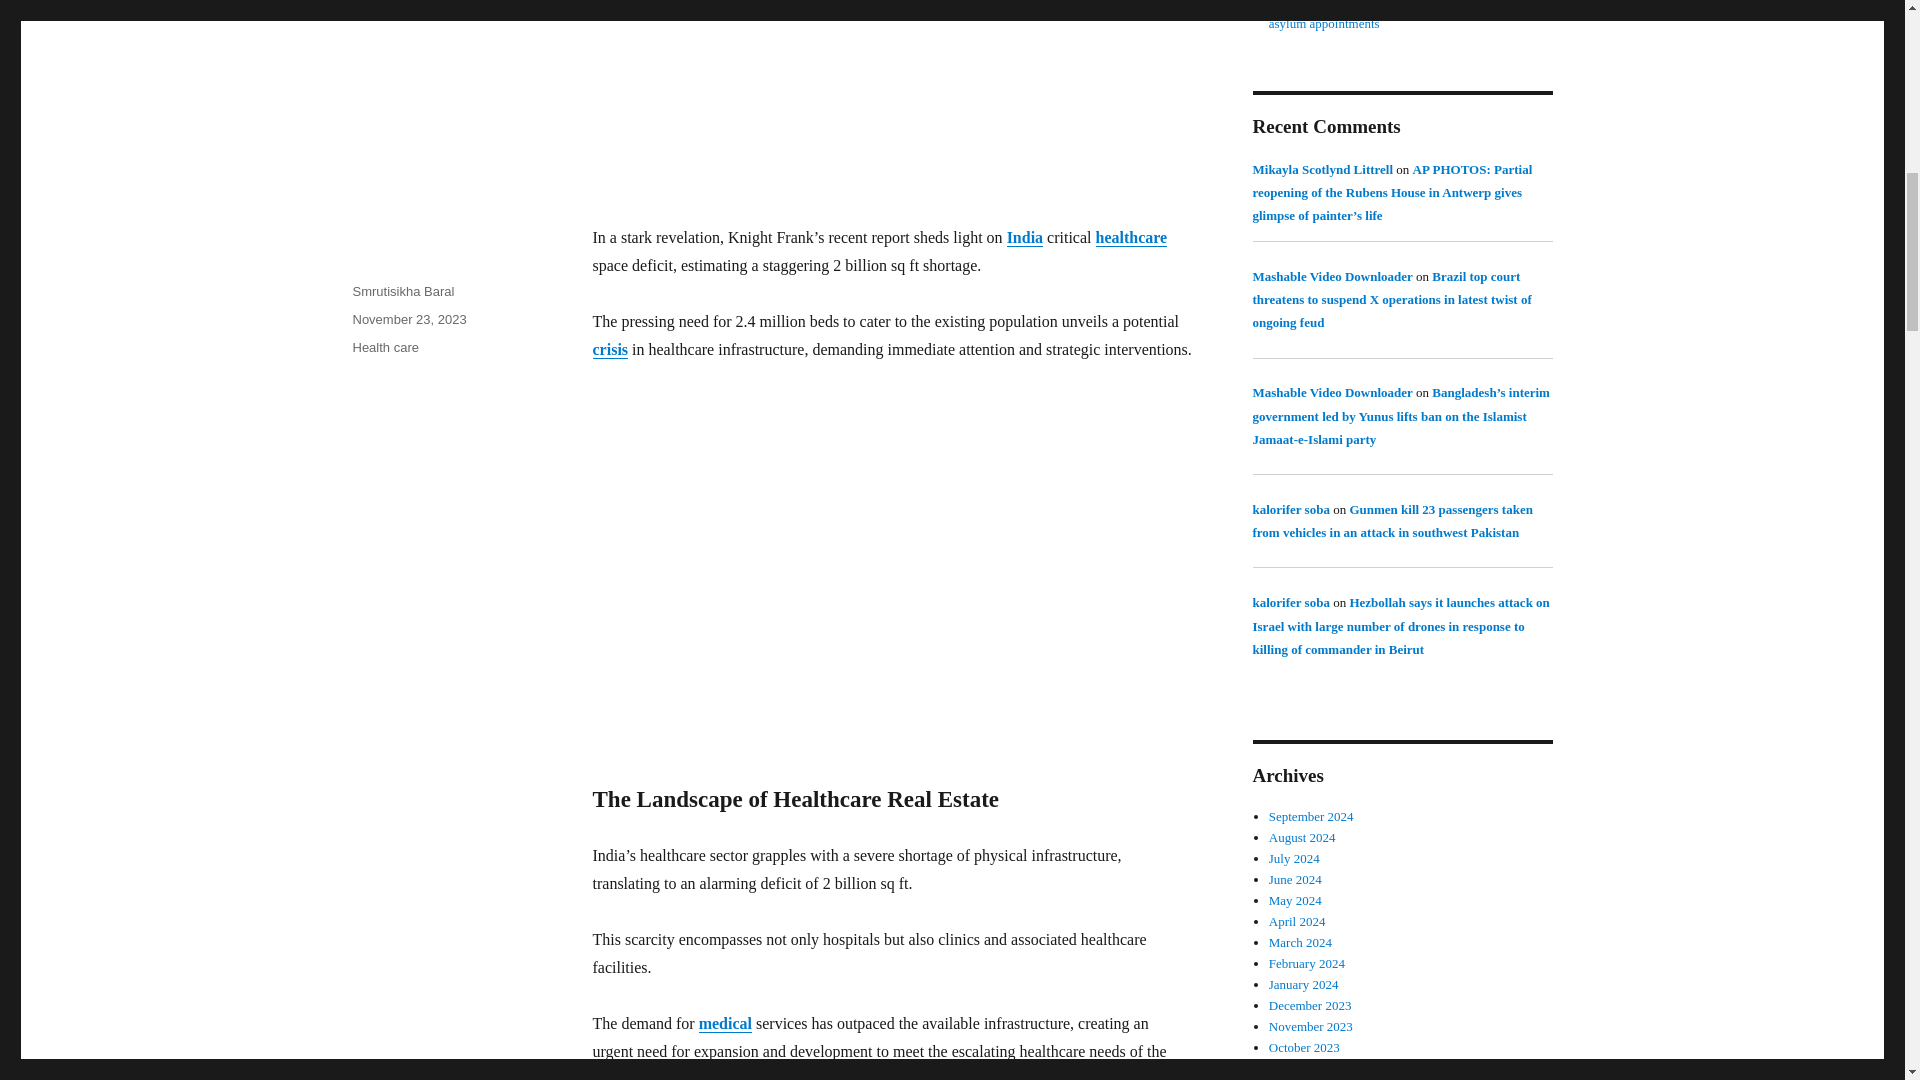 The width and height of the screenshot is (1920, 1080). I want to click on India, so click(1024, 237).